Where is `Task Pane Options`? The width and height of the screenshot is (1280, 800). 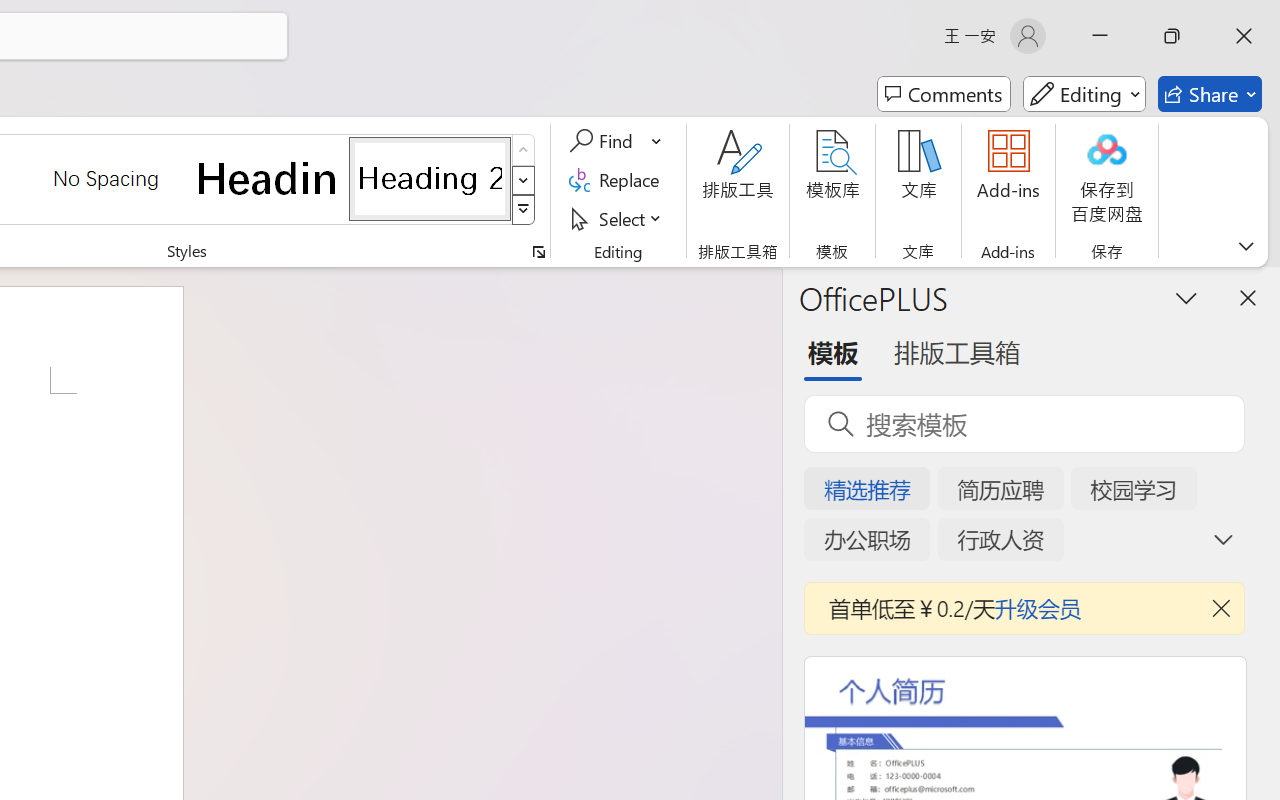 Task Pane Options is located at coordinates (1186, 297).